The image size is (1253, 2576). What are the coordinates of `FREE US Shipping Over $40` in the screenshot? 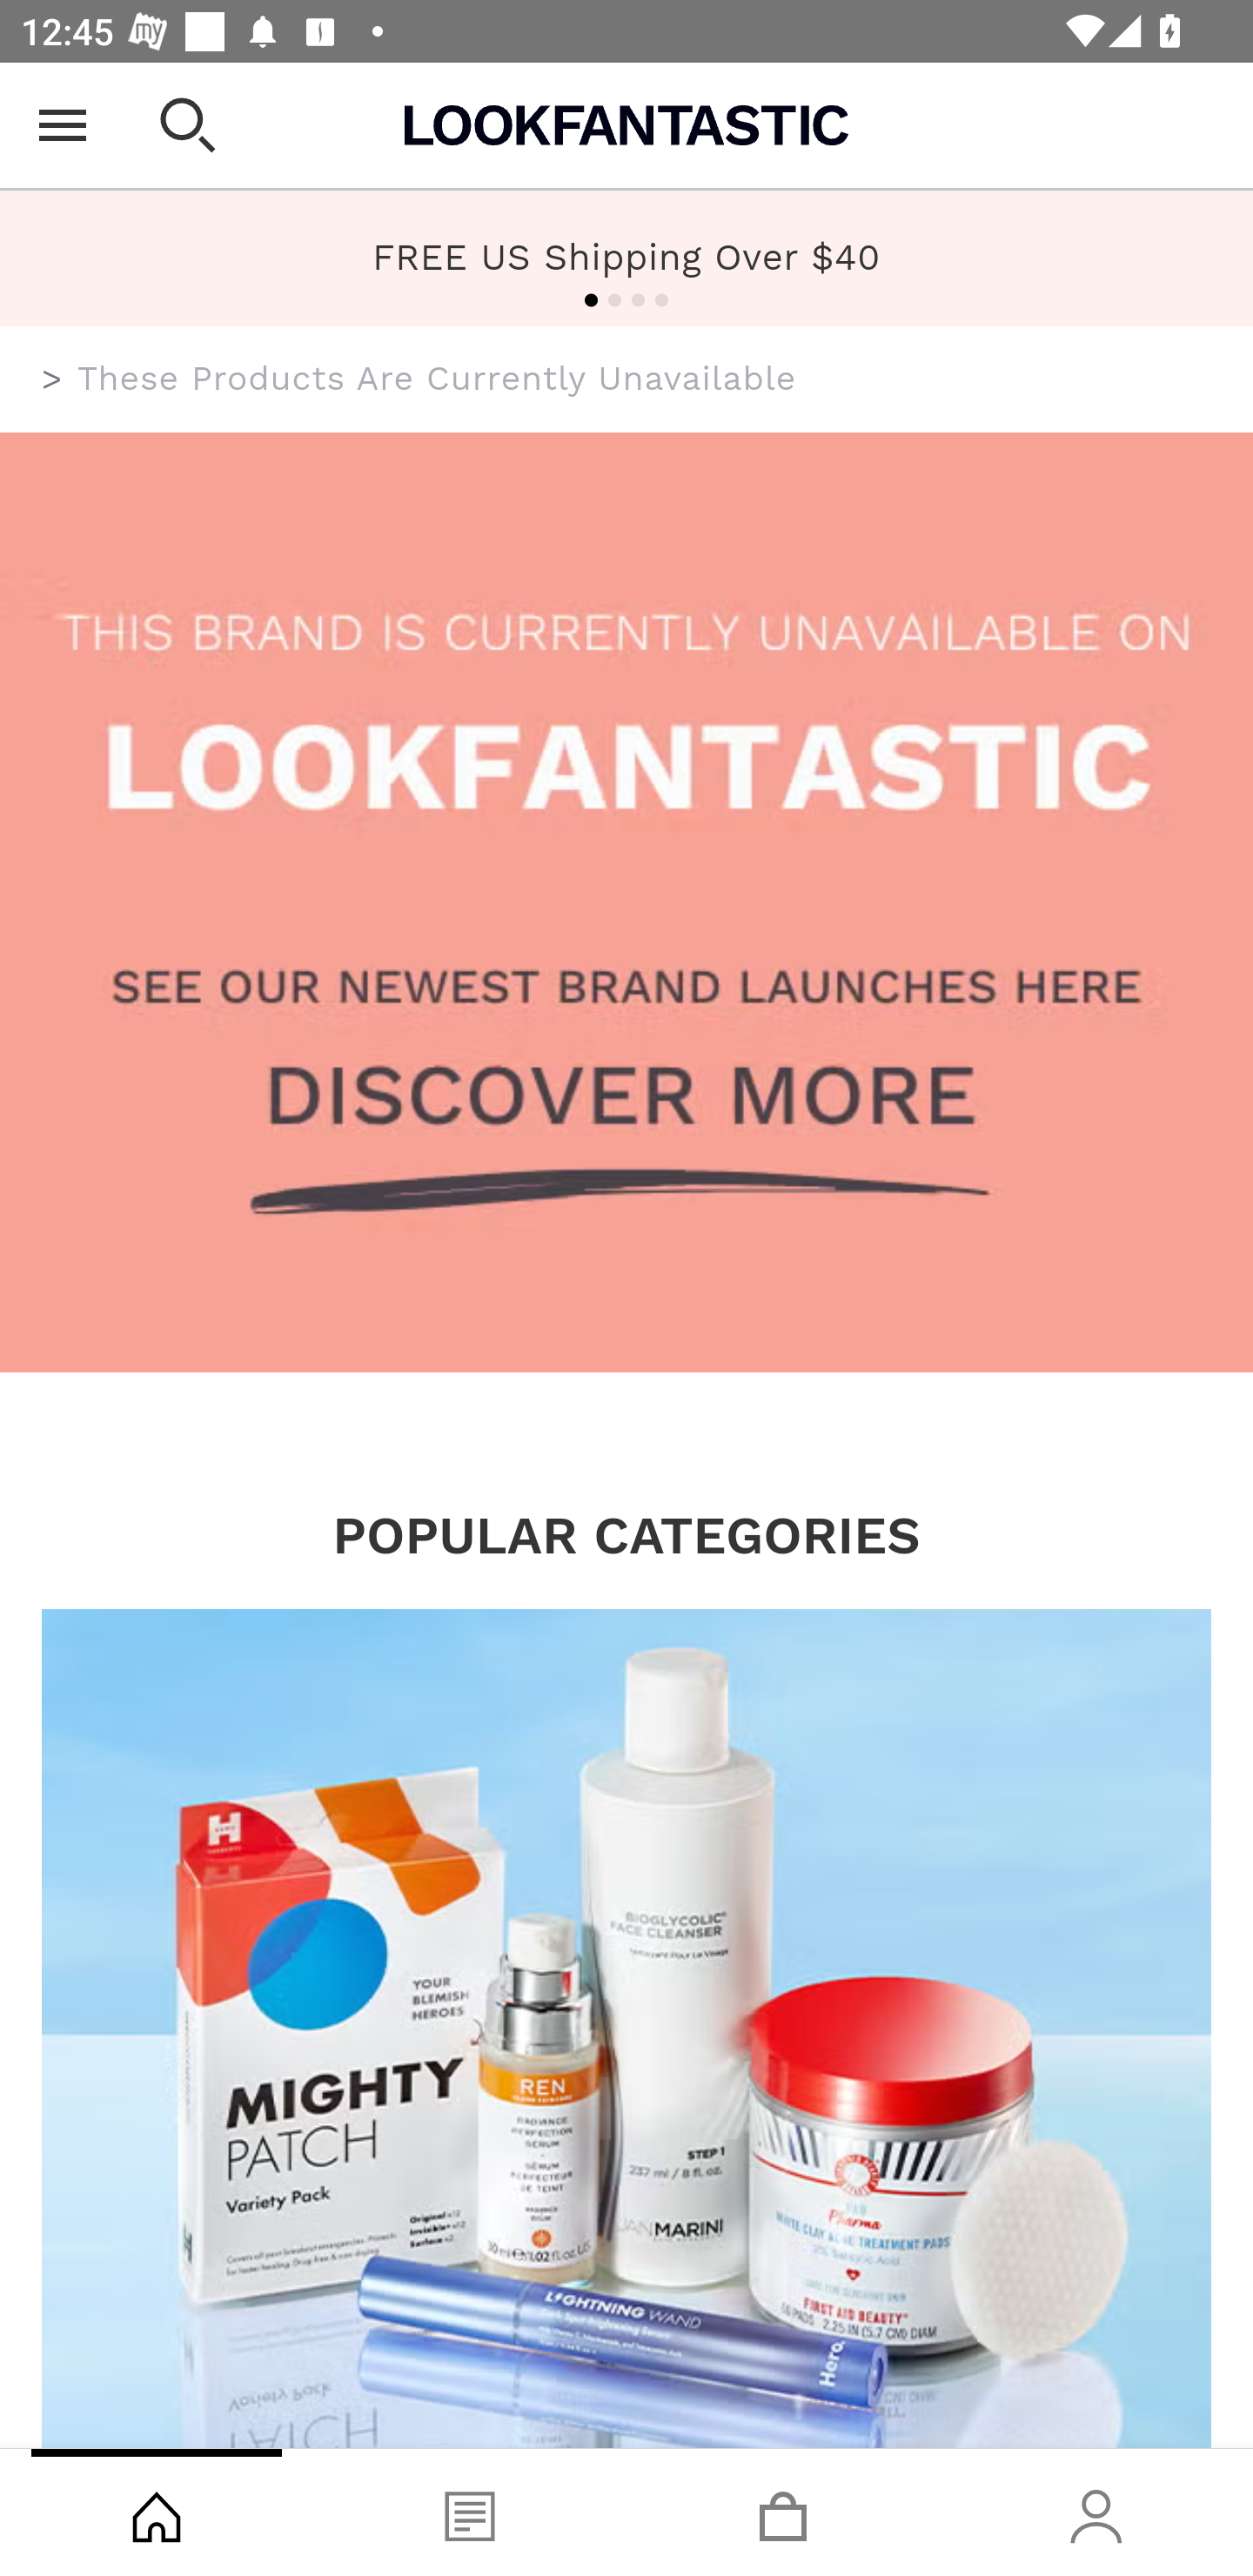 It's located at (626, 258).